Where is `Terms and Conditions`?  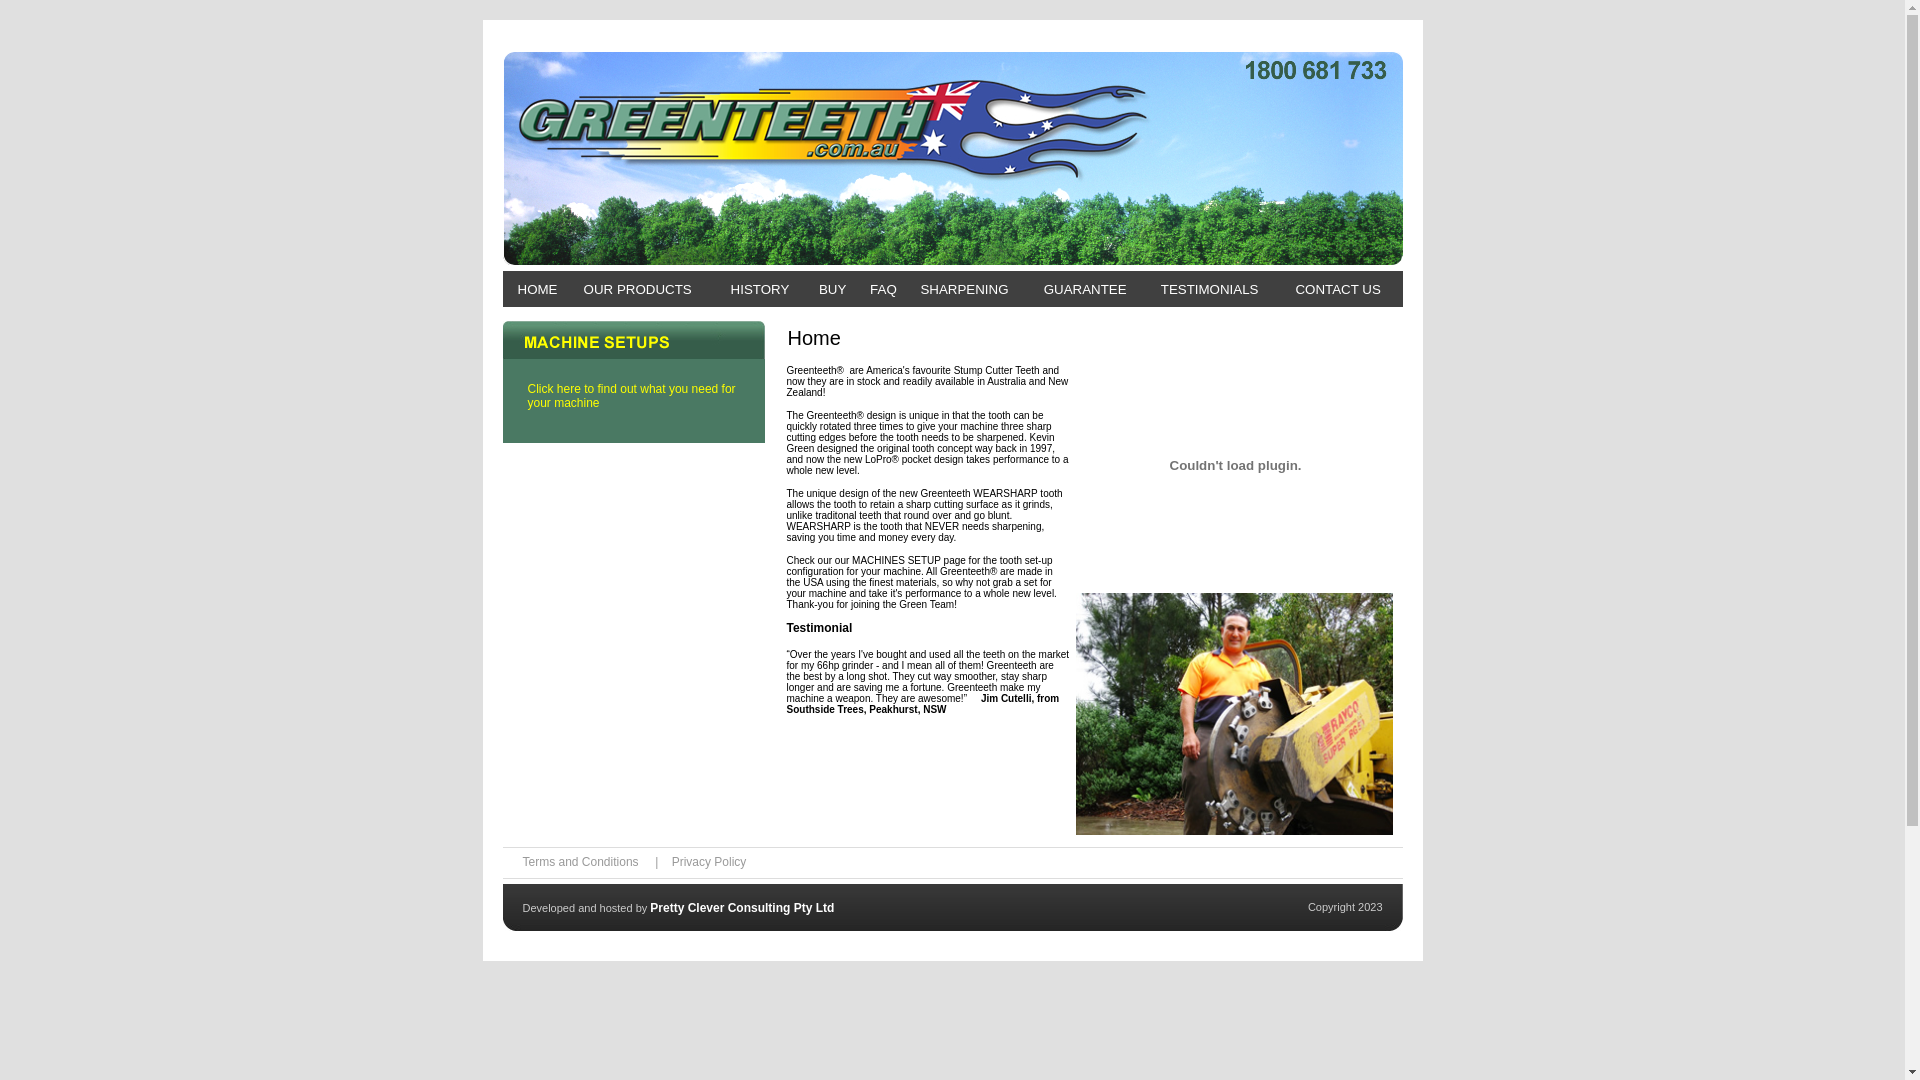
Terms and Conditions is located at coordinates (580, 862).